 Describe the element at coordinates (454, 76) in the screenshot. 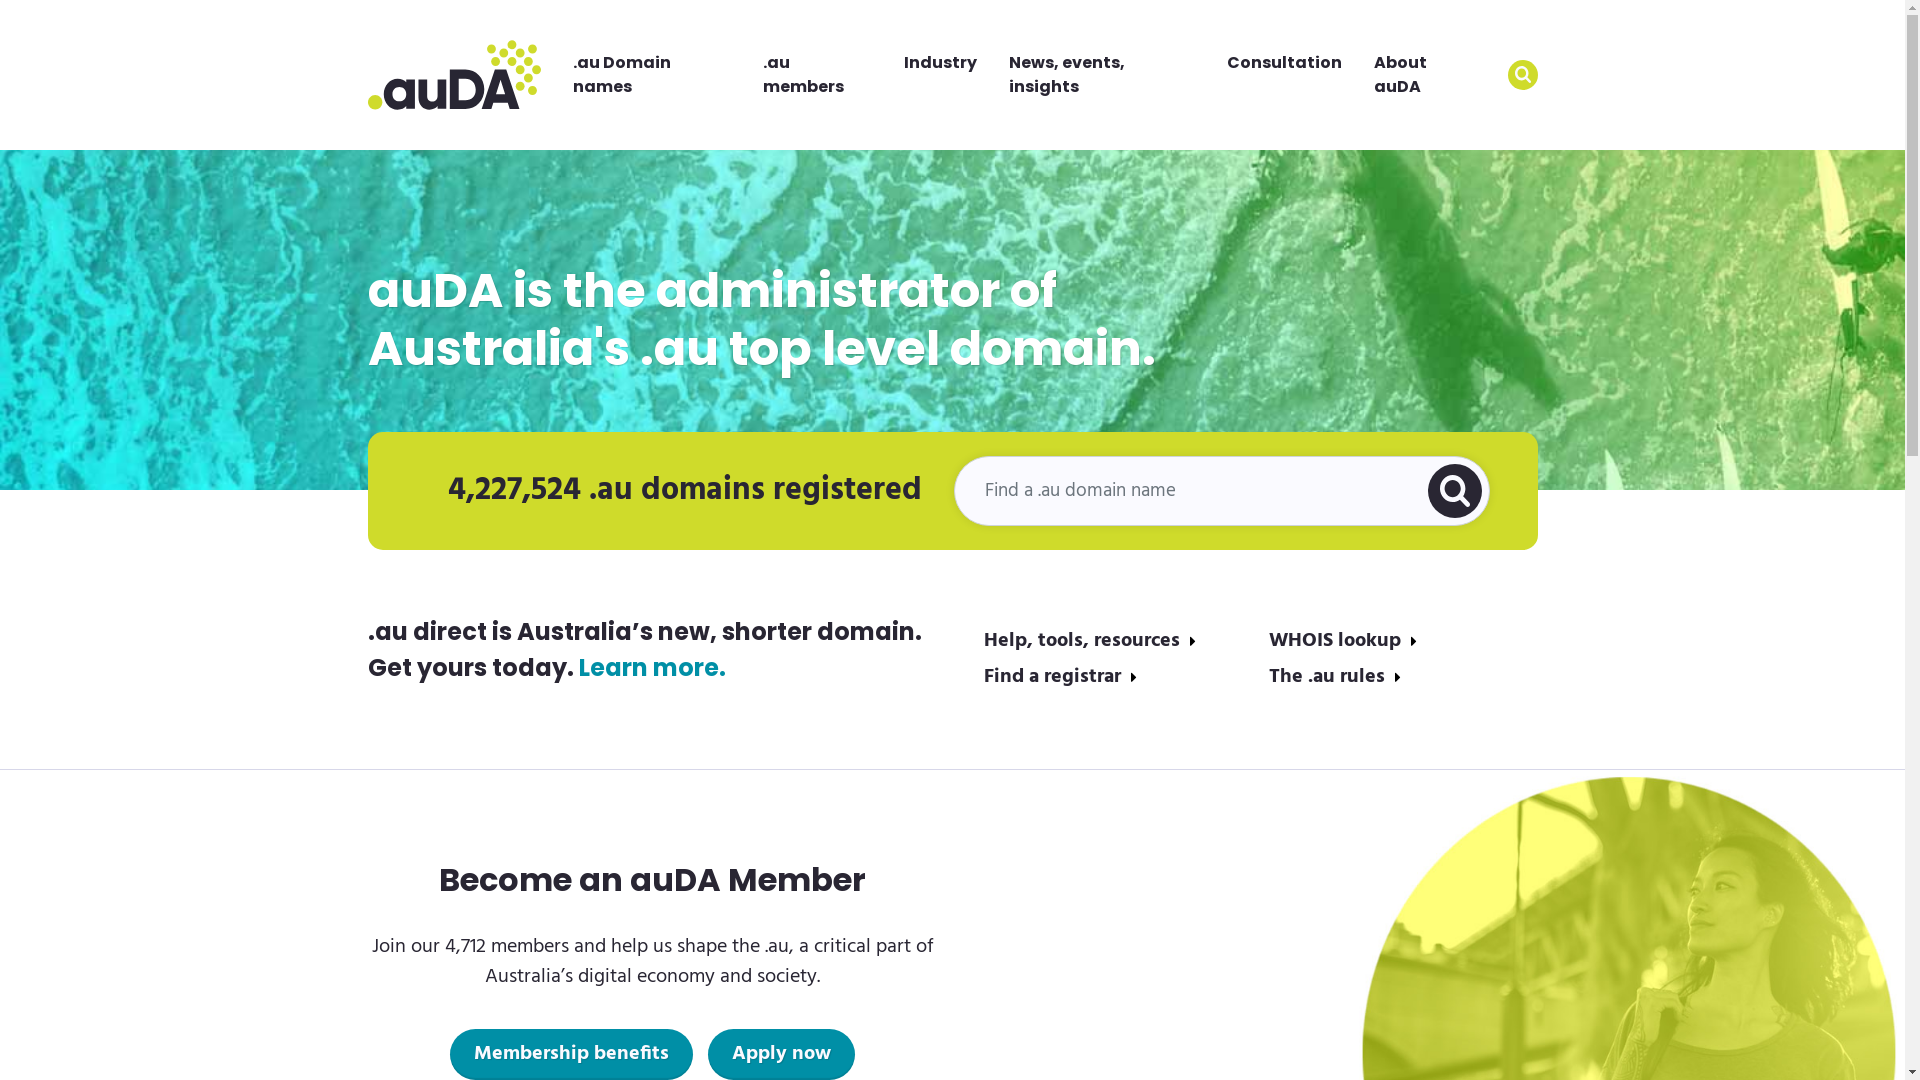

I see `Home` at that location.